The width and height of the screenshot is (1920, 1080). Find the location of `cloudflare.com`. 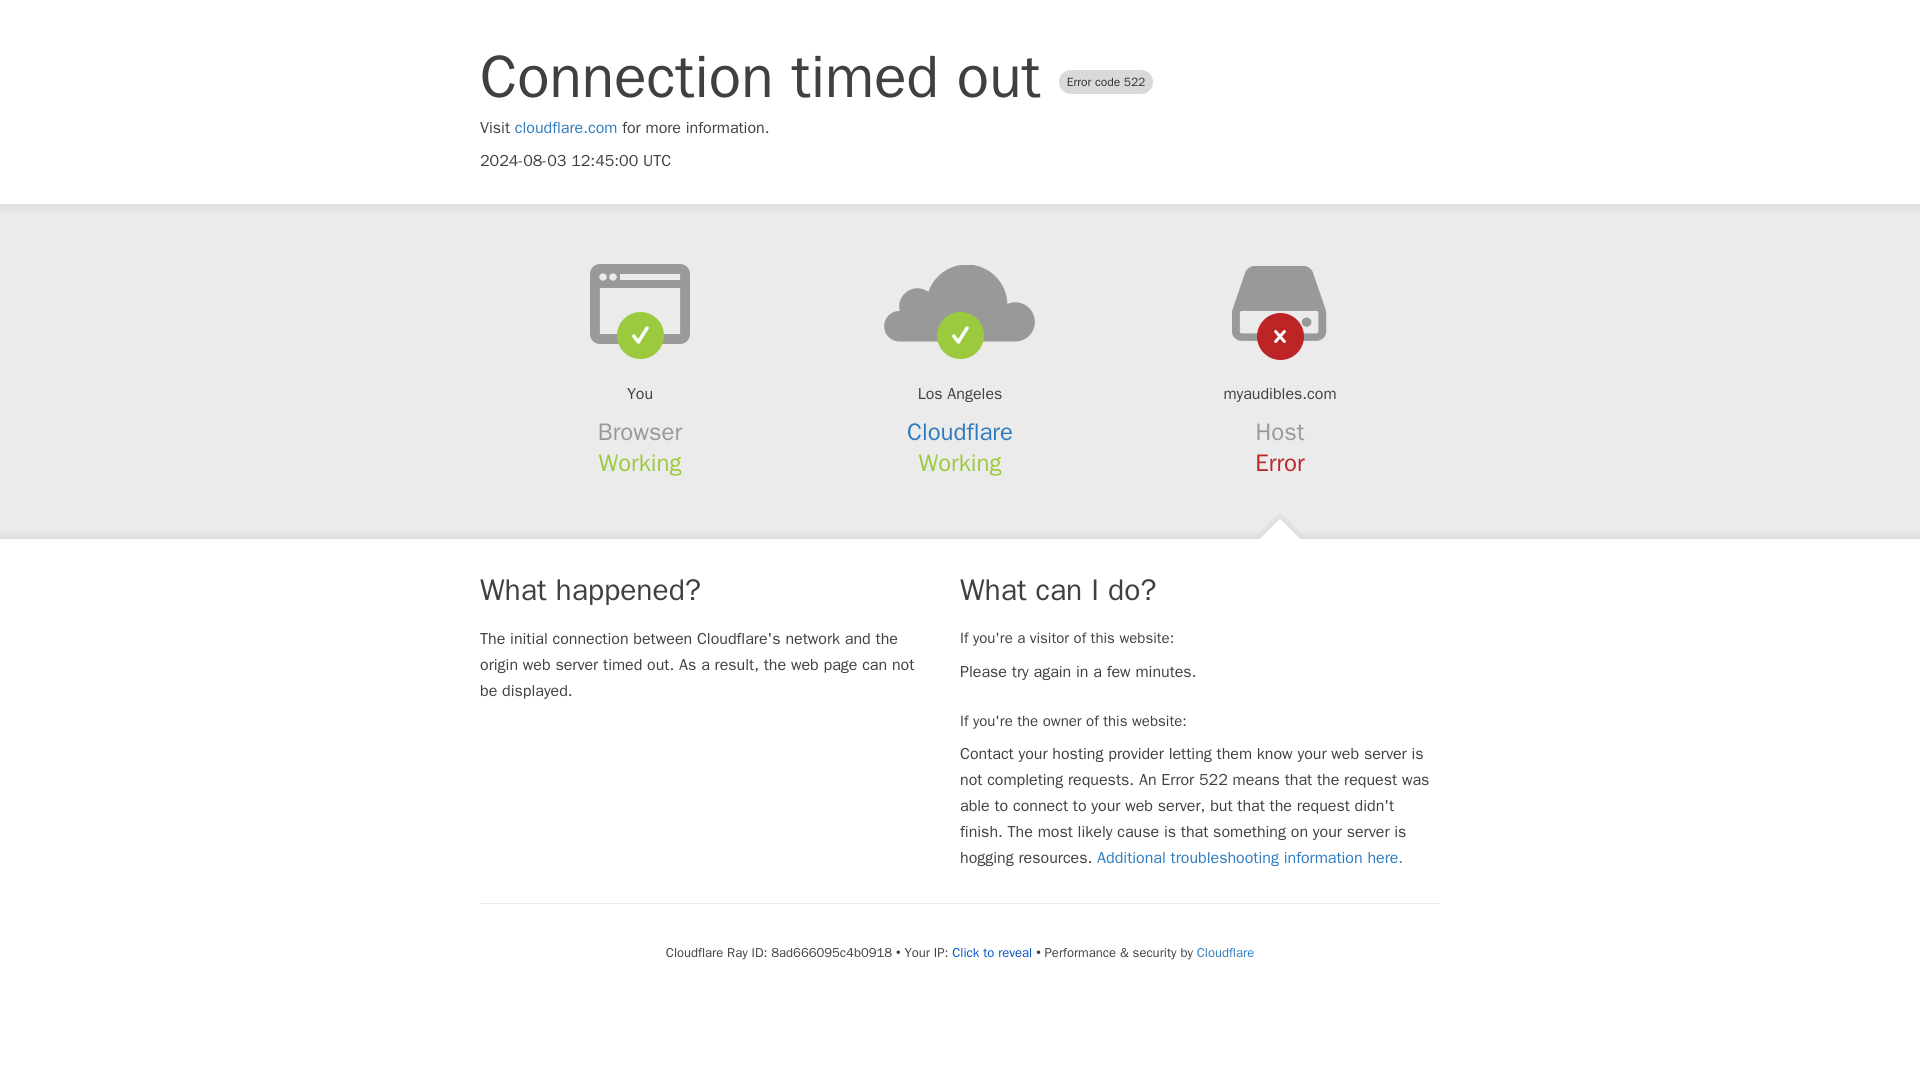

cloudflare.com is located at coordinates (566, 128).